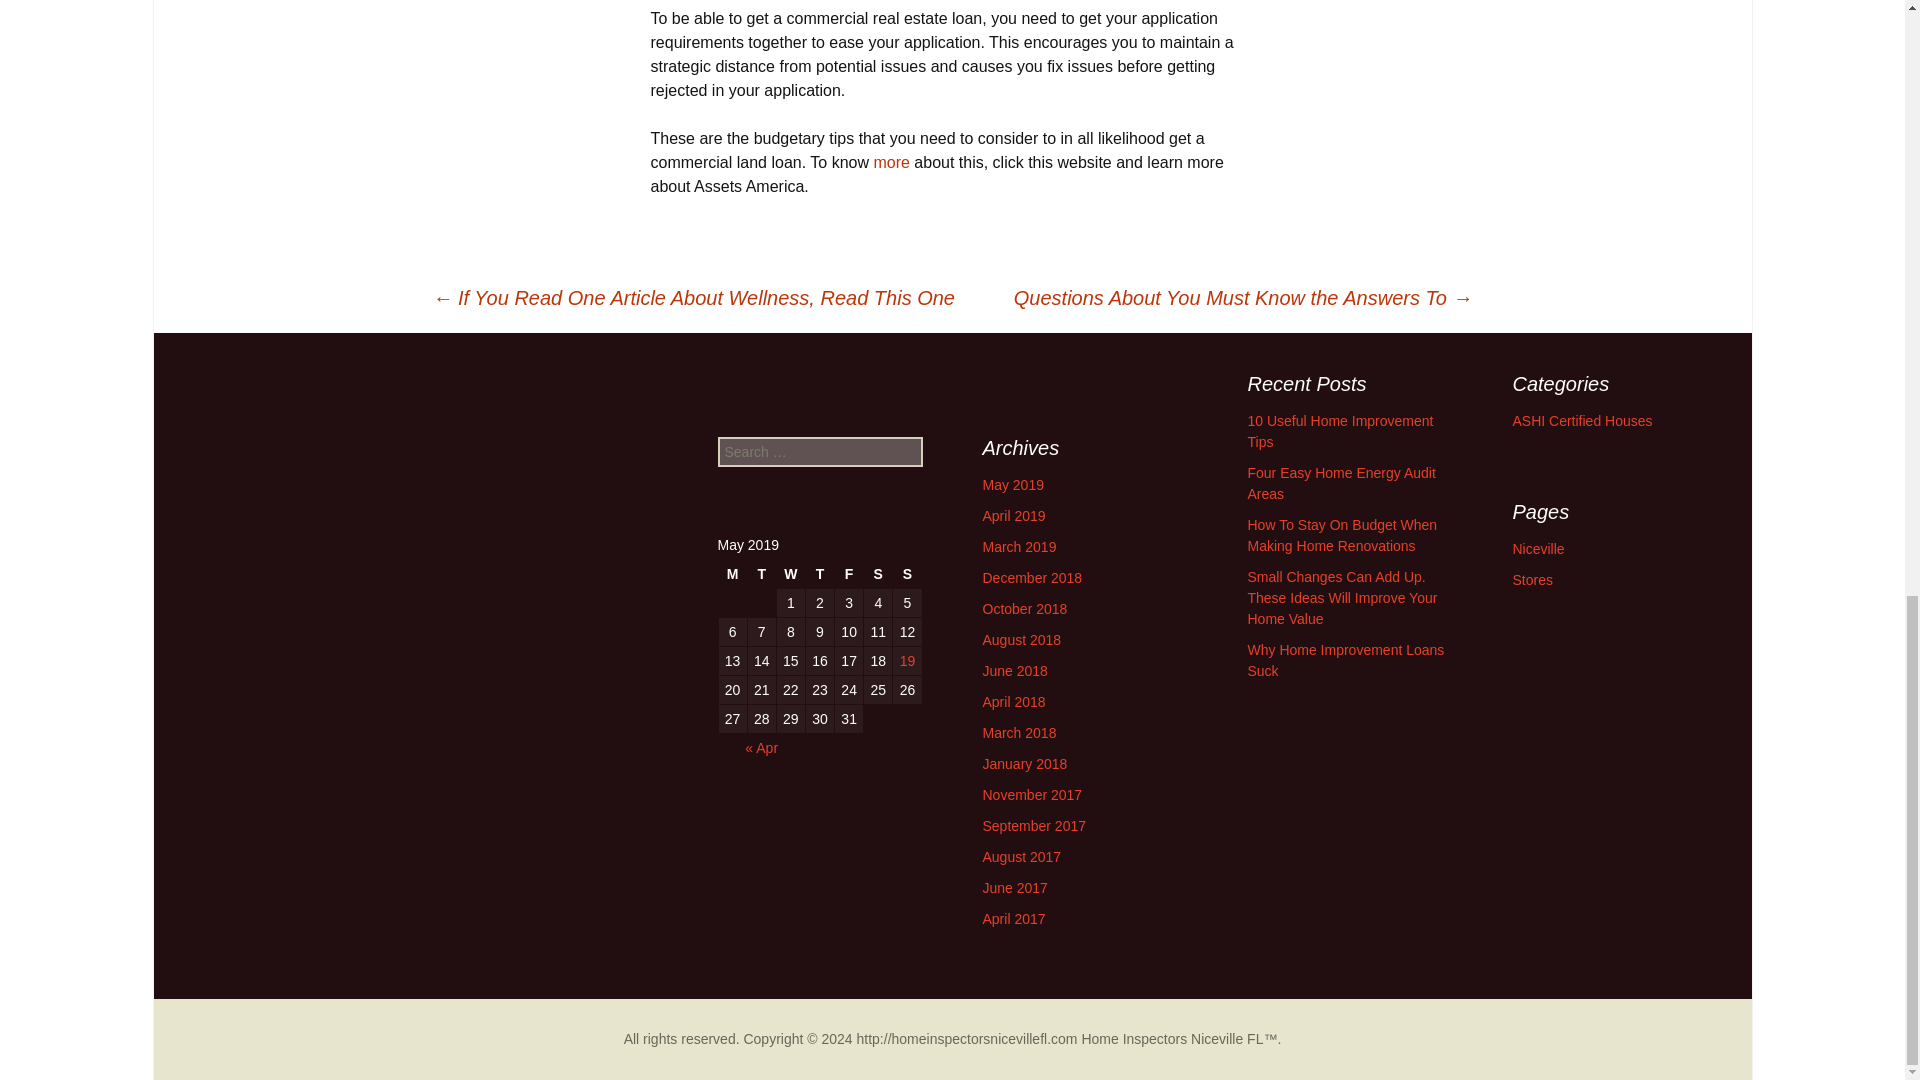  Describe the element at coordinates (1018, 546) in the screenshot. I see `March 2019` at that location.